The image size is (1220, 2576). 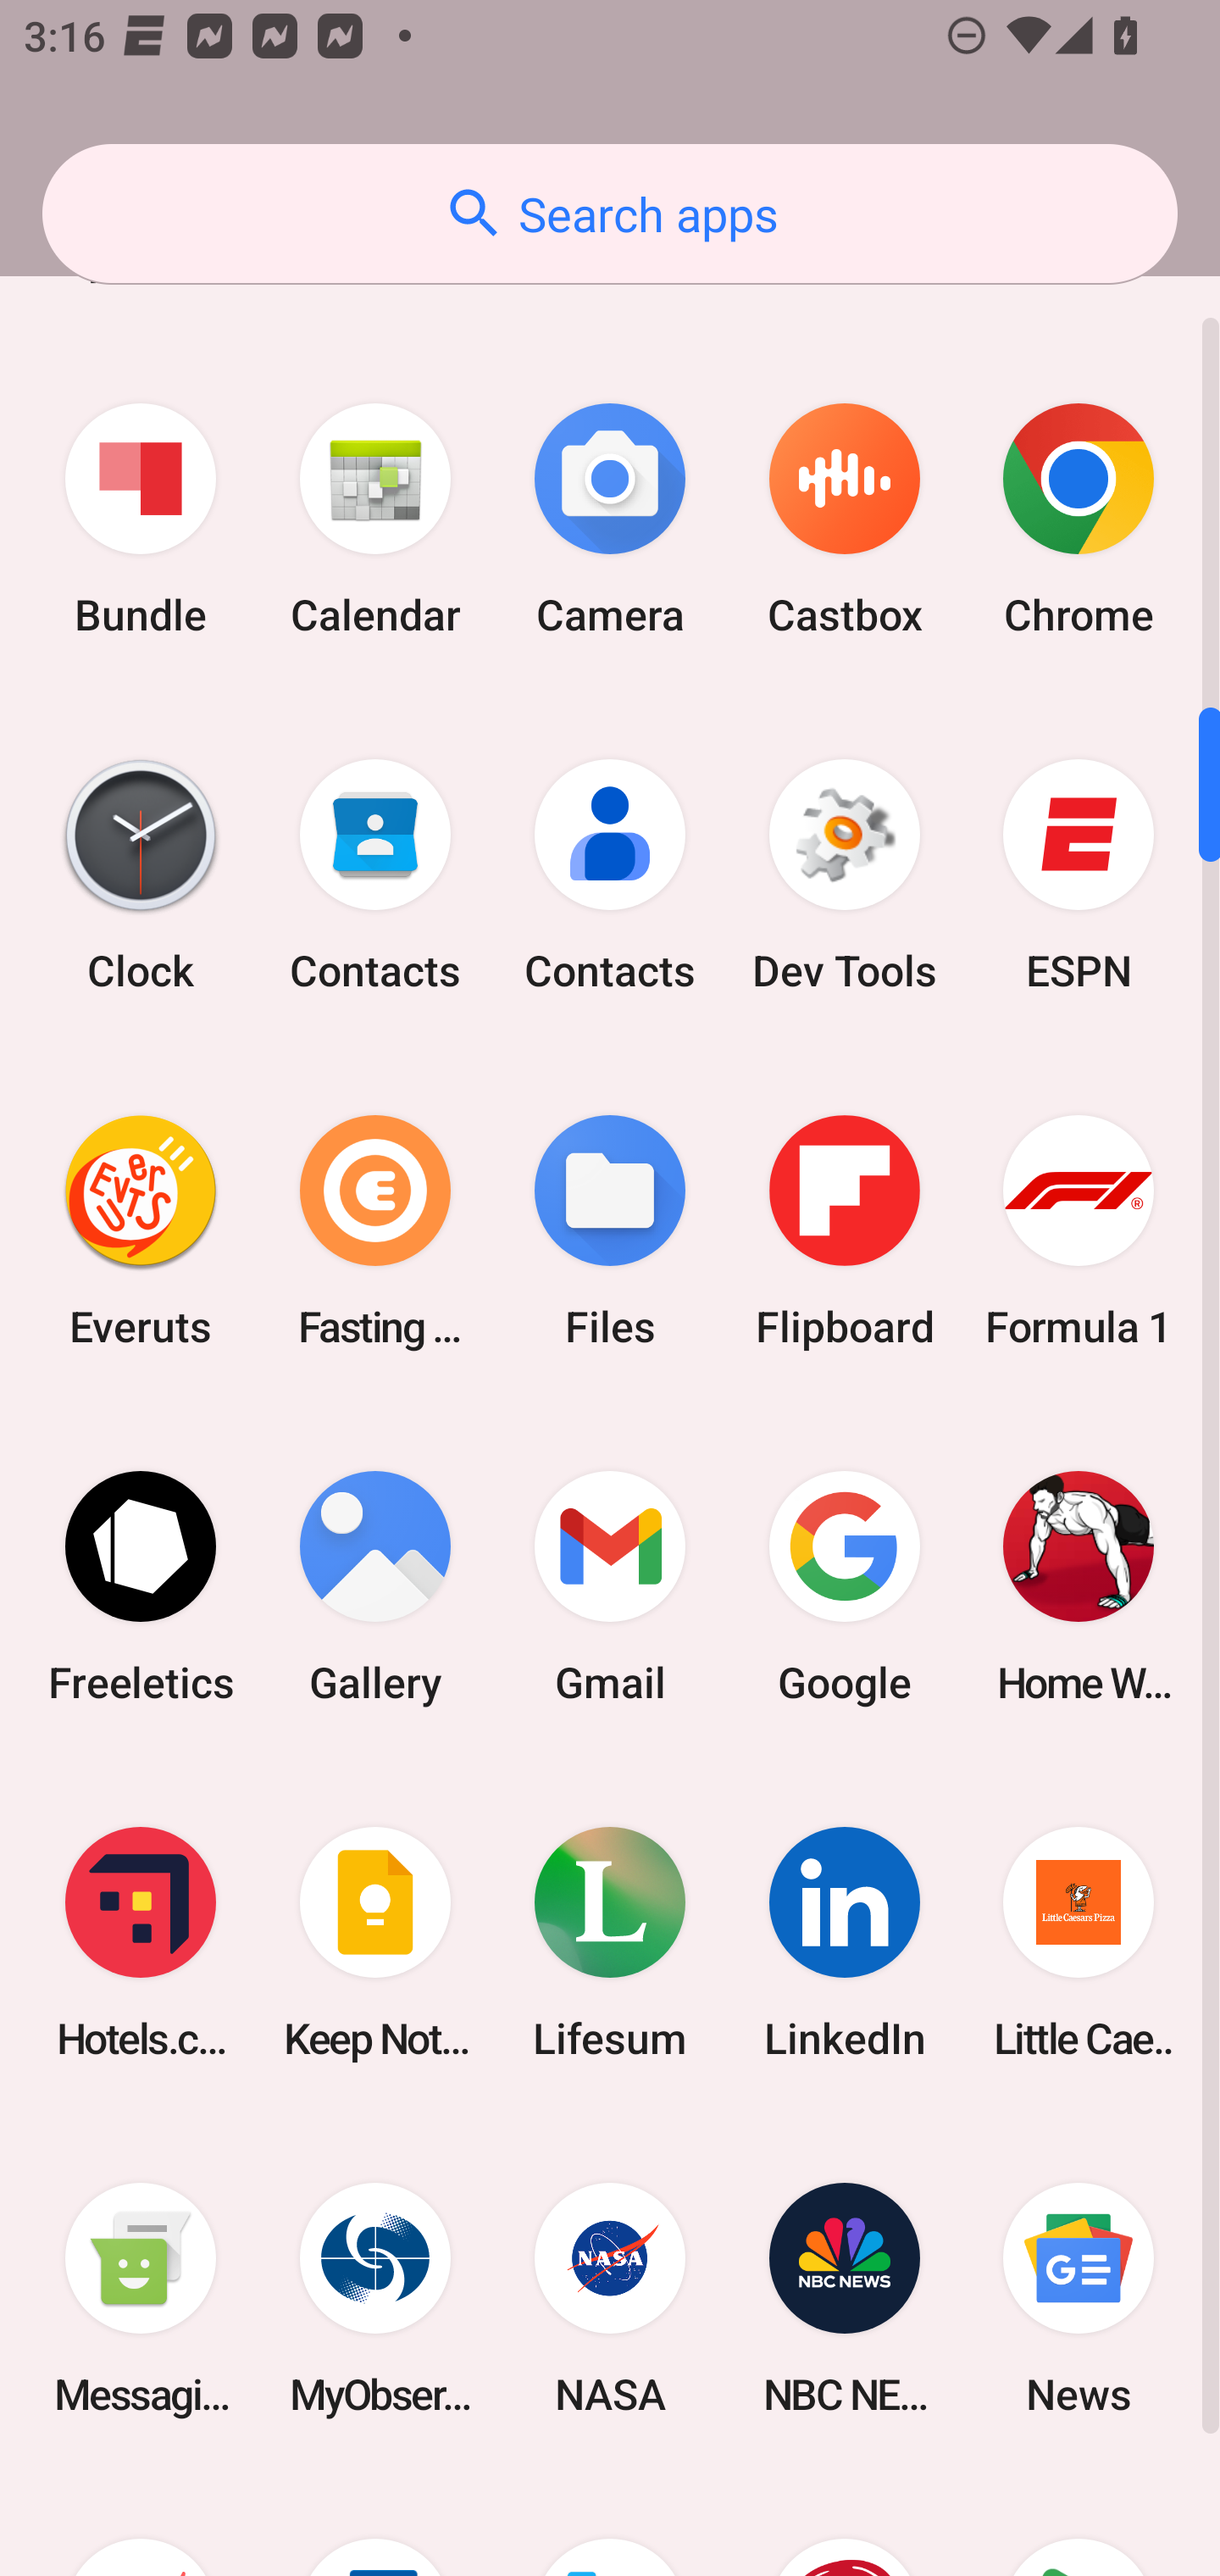 What do you see at coordinates (610, 214) in the screenshot?
I see `  Search apps` at bounding box center [610, 214].